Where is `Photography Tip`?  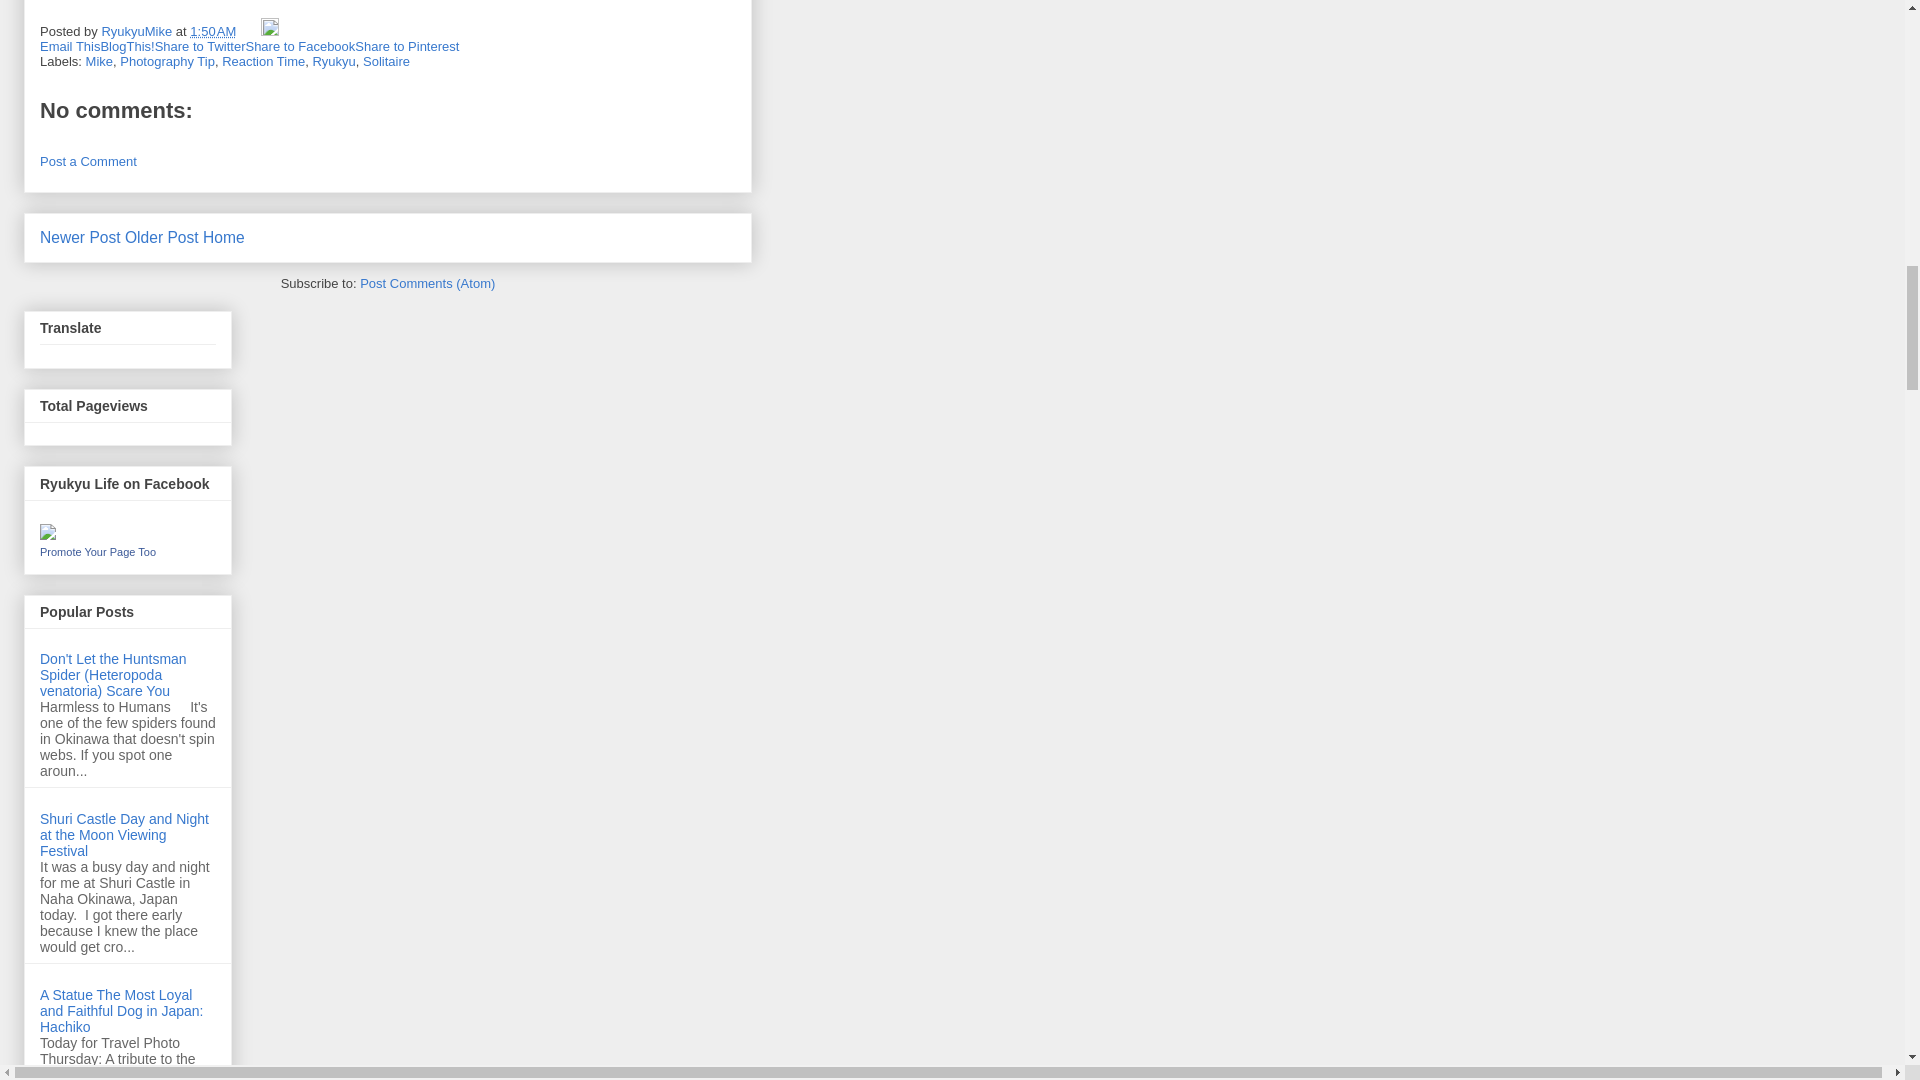 Photography Tip is located at coordinates (167, 62).